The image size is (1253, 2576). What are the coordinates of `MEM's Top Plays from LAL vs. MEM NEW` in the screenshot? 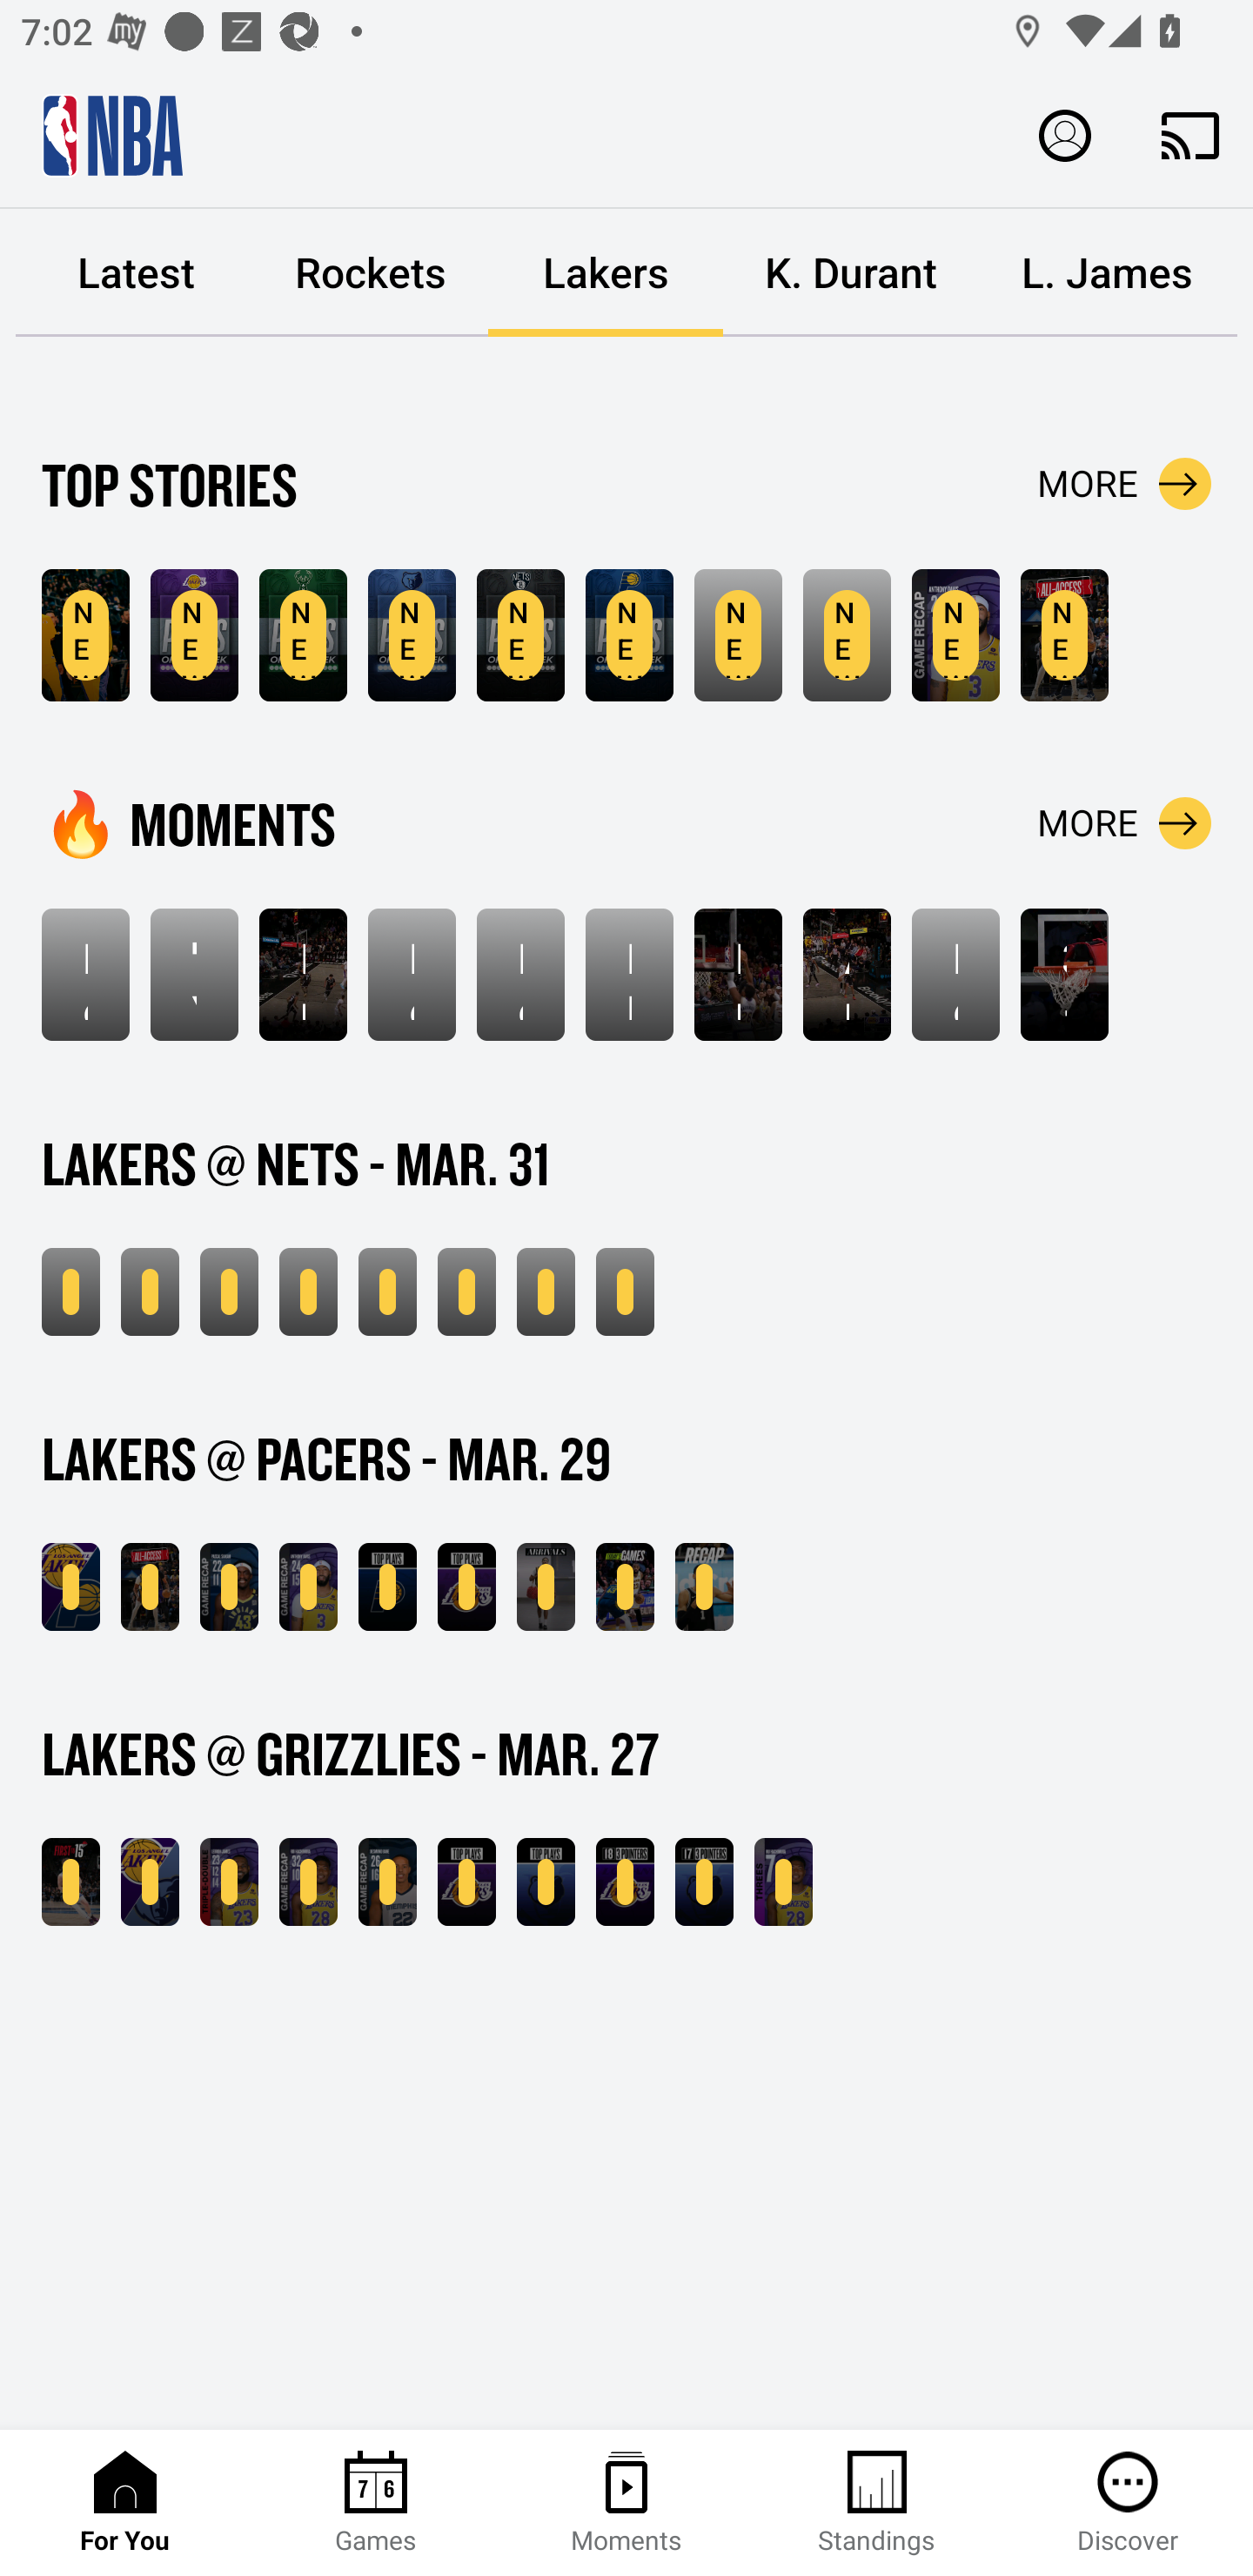 It's located at (545, 1883).